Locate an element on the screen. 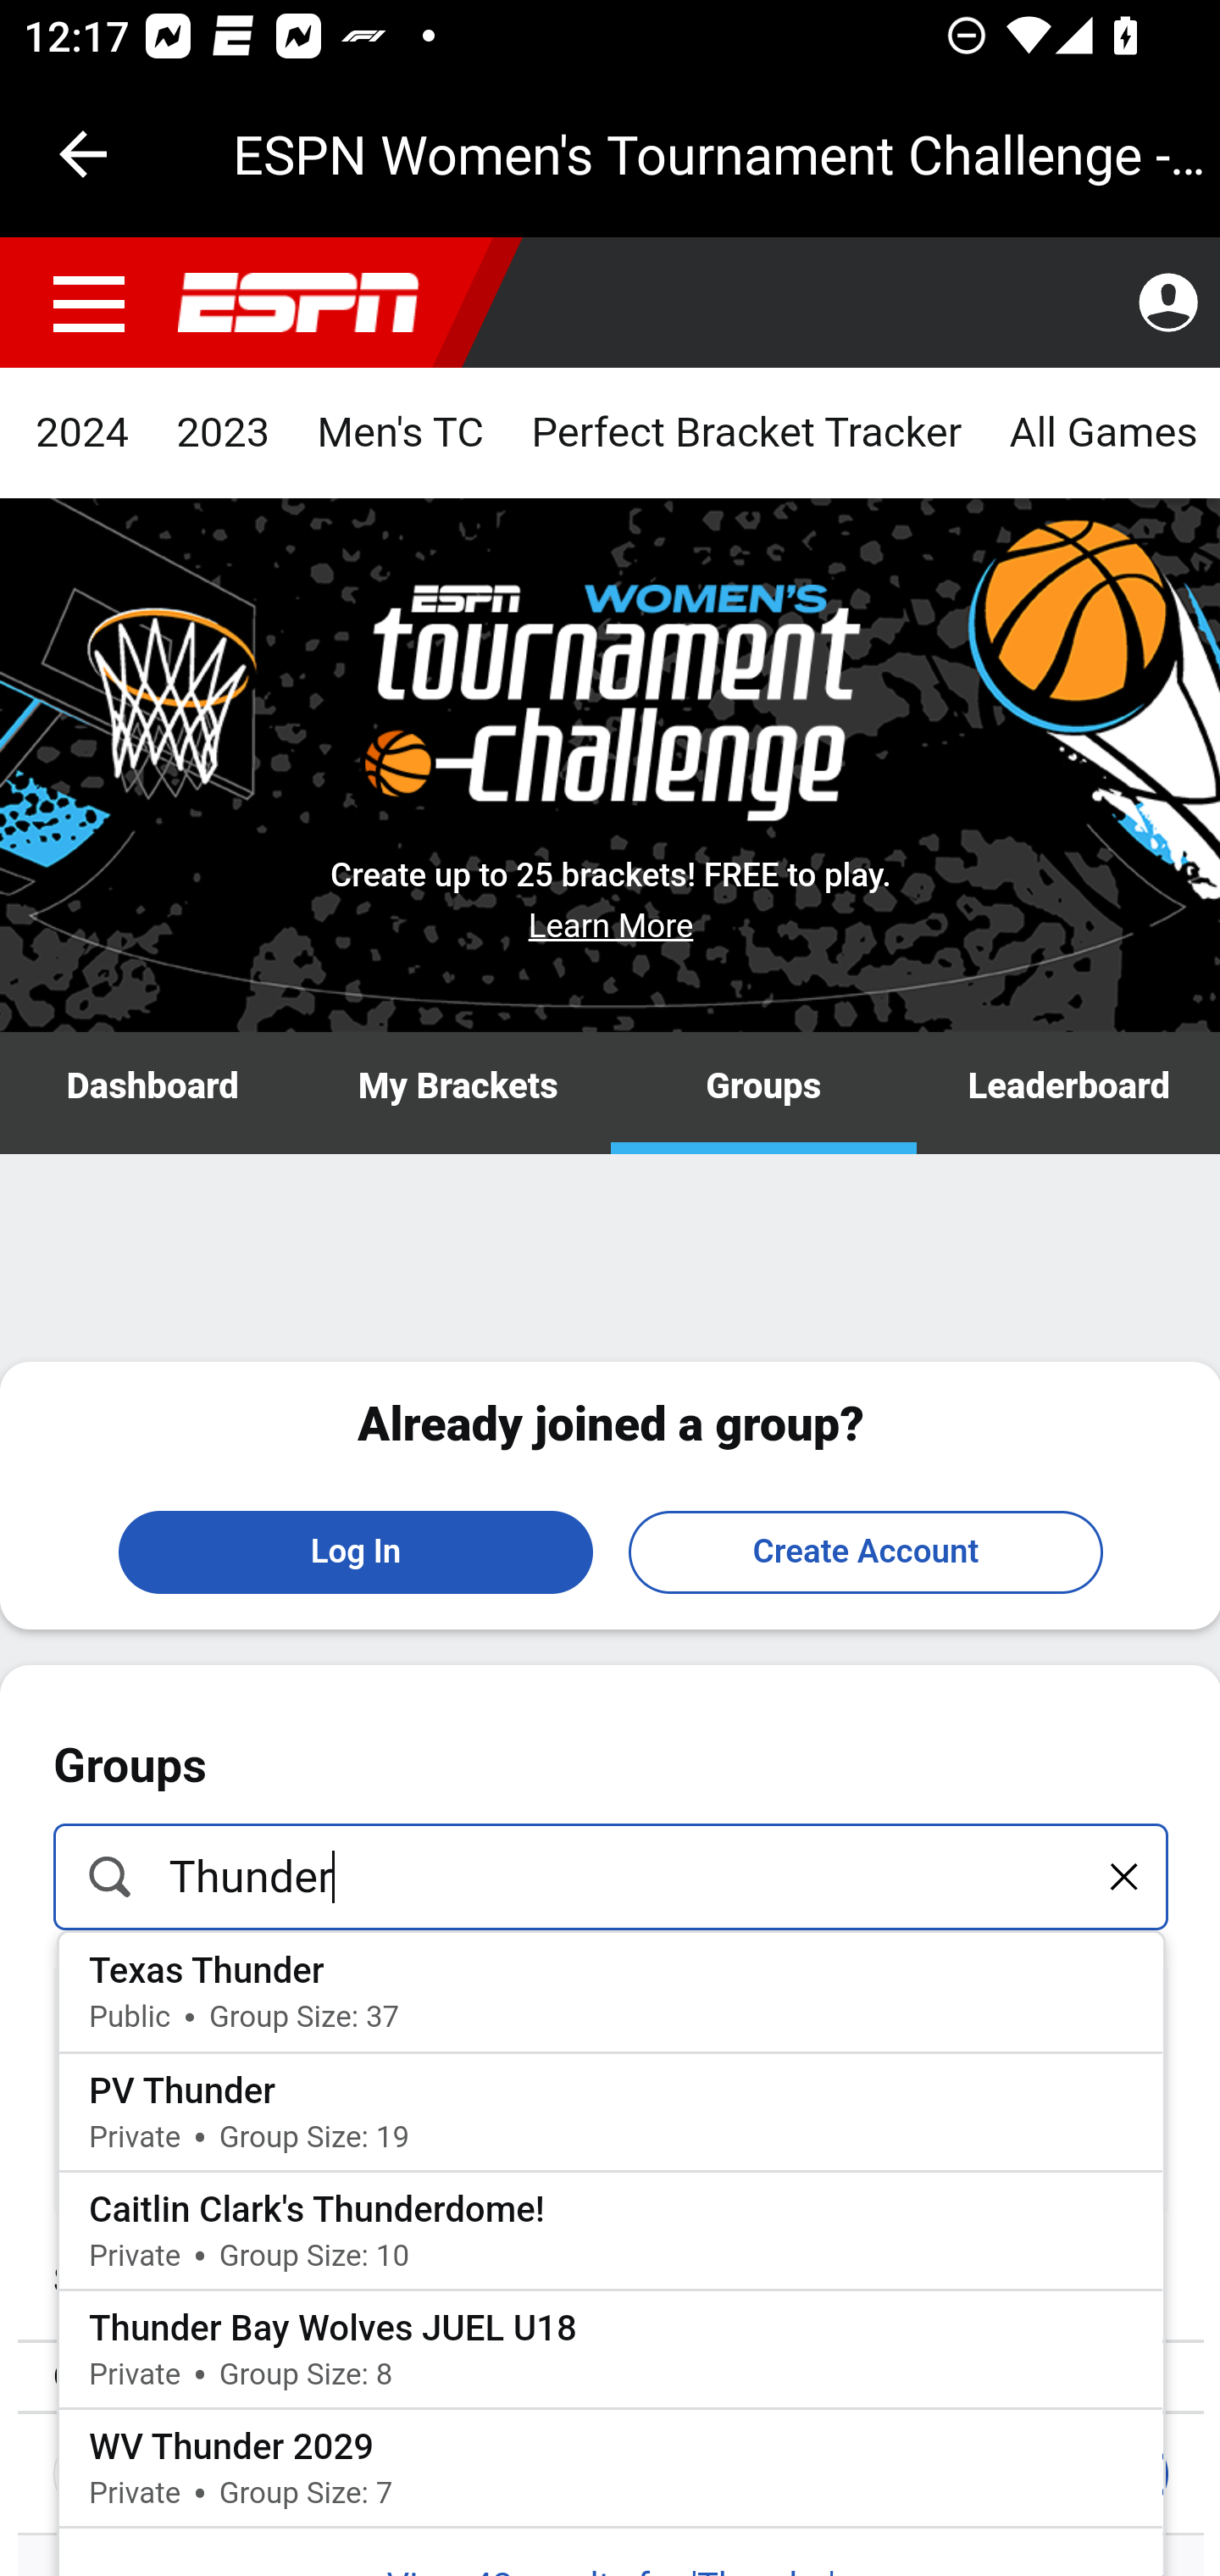 This screenshot has width=1220, height=2576. Menu is located at coordinates (90, 303).